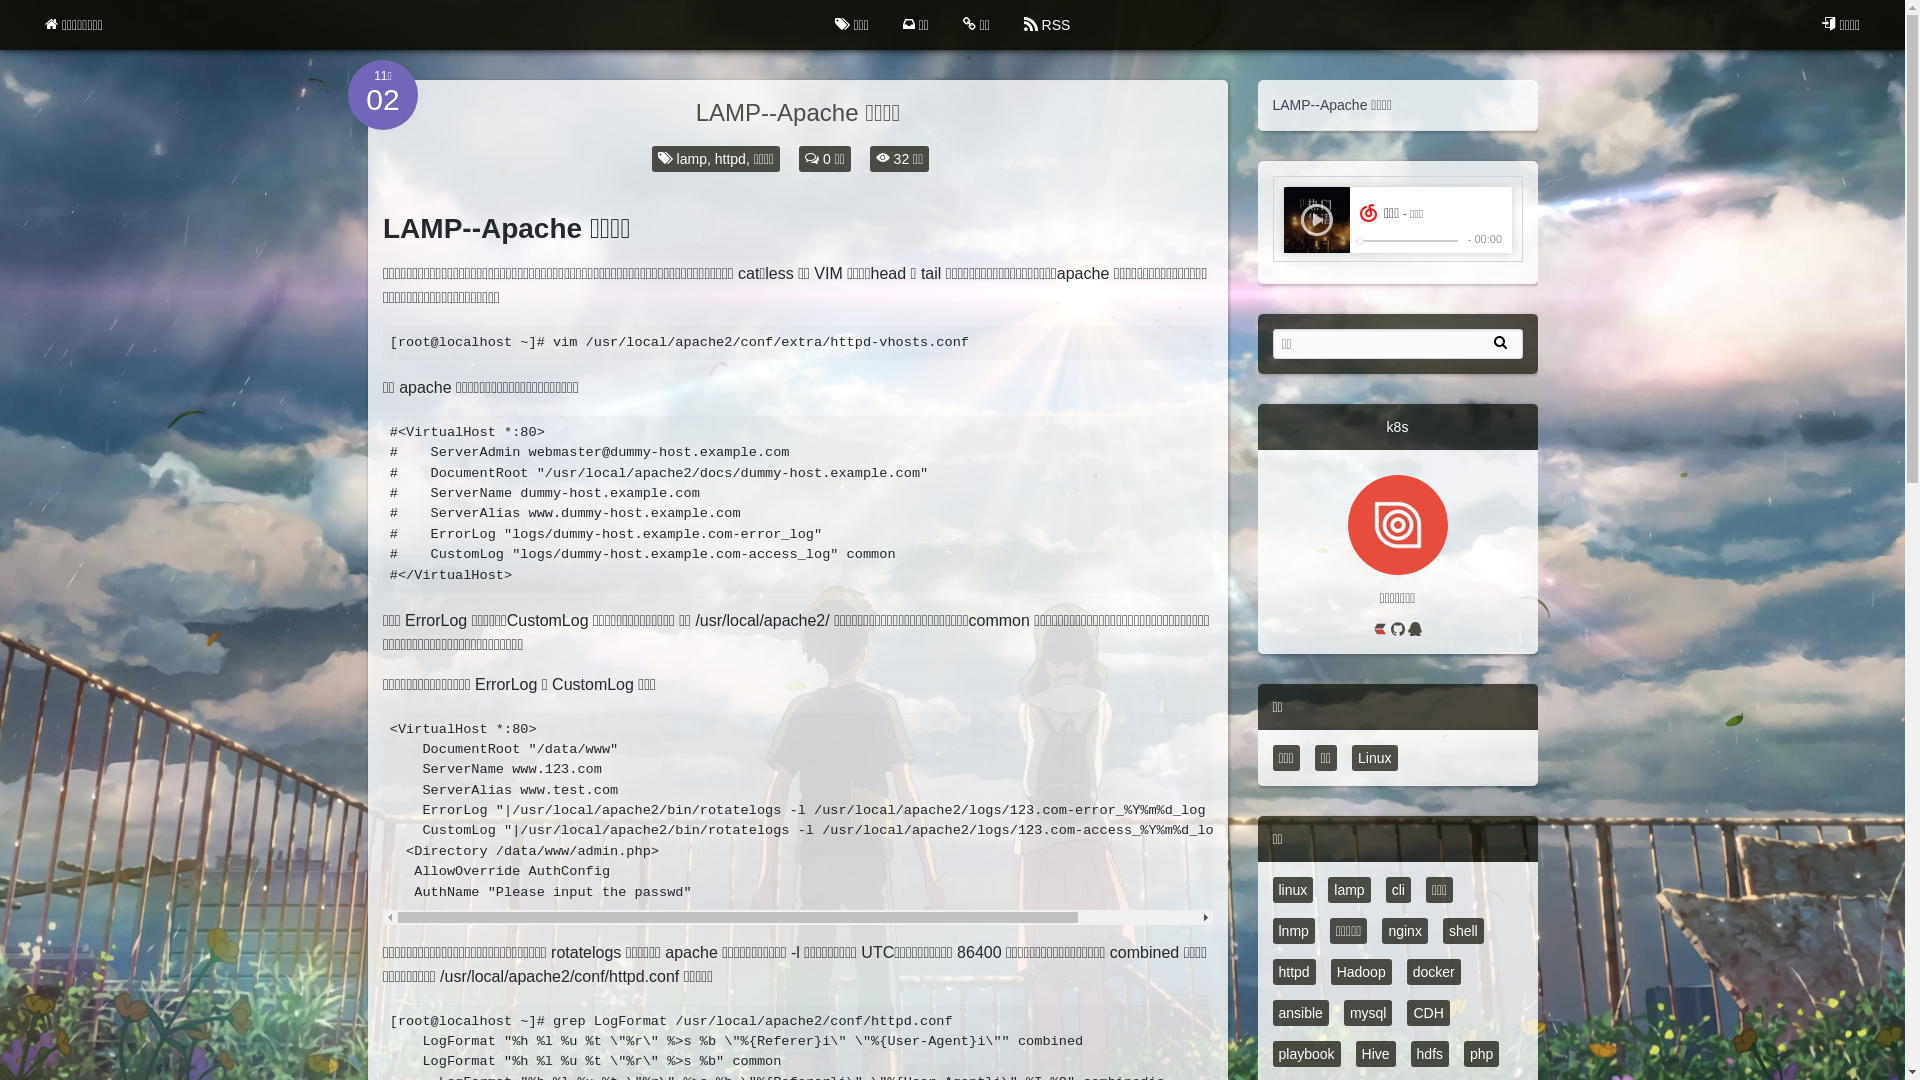 The height and width of the screenshot is (1080, 1920). Describe the element at coordinates (1300, 1013) in the screenshot. I see `ansible` at that location.